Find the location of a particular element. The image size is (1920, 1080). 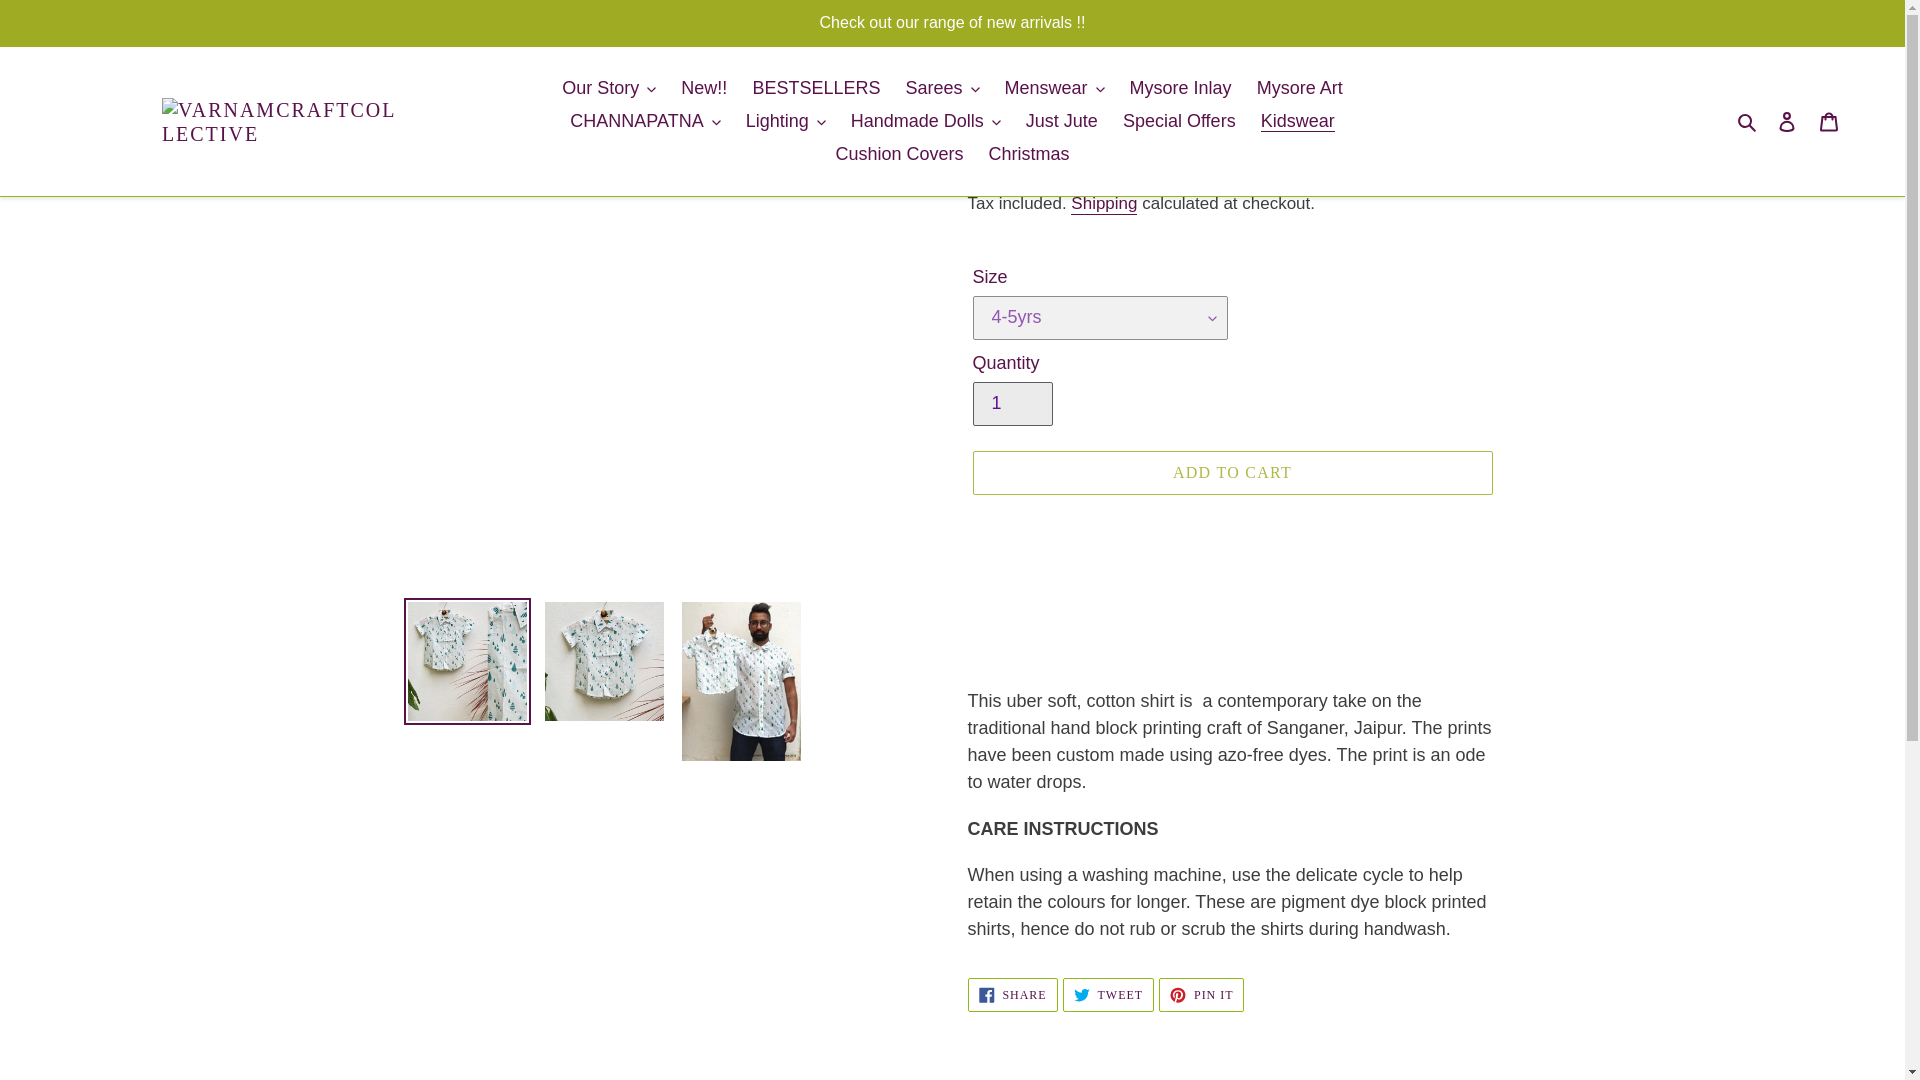

Mysore Art is located at coordinates (1300, 88).